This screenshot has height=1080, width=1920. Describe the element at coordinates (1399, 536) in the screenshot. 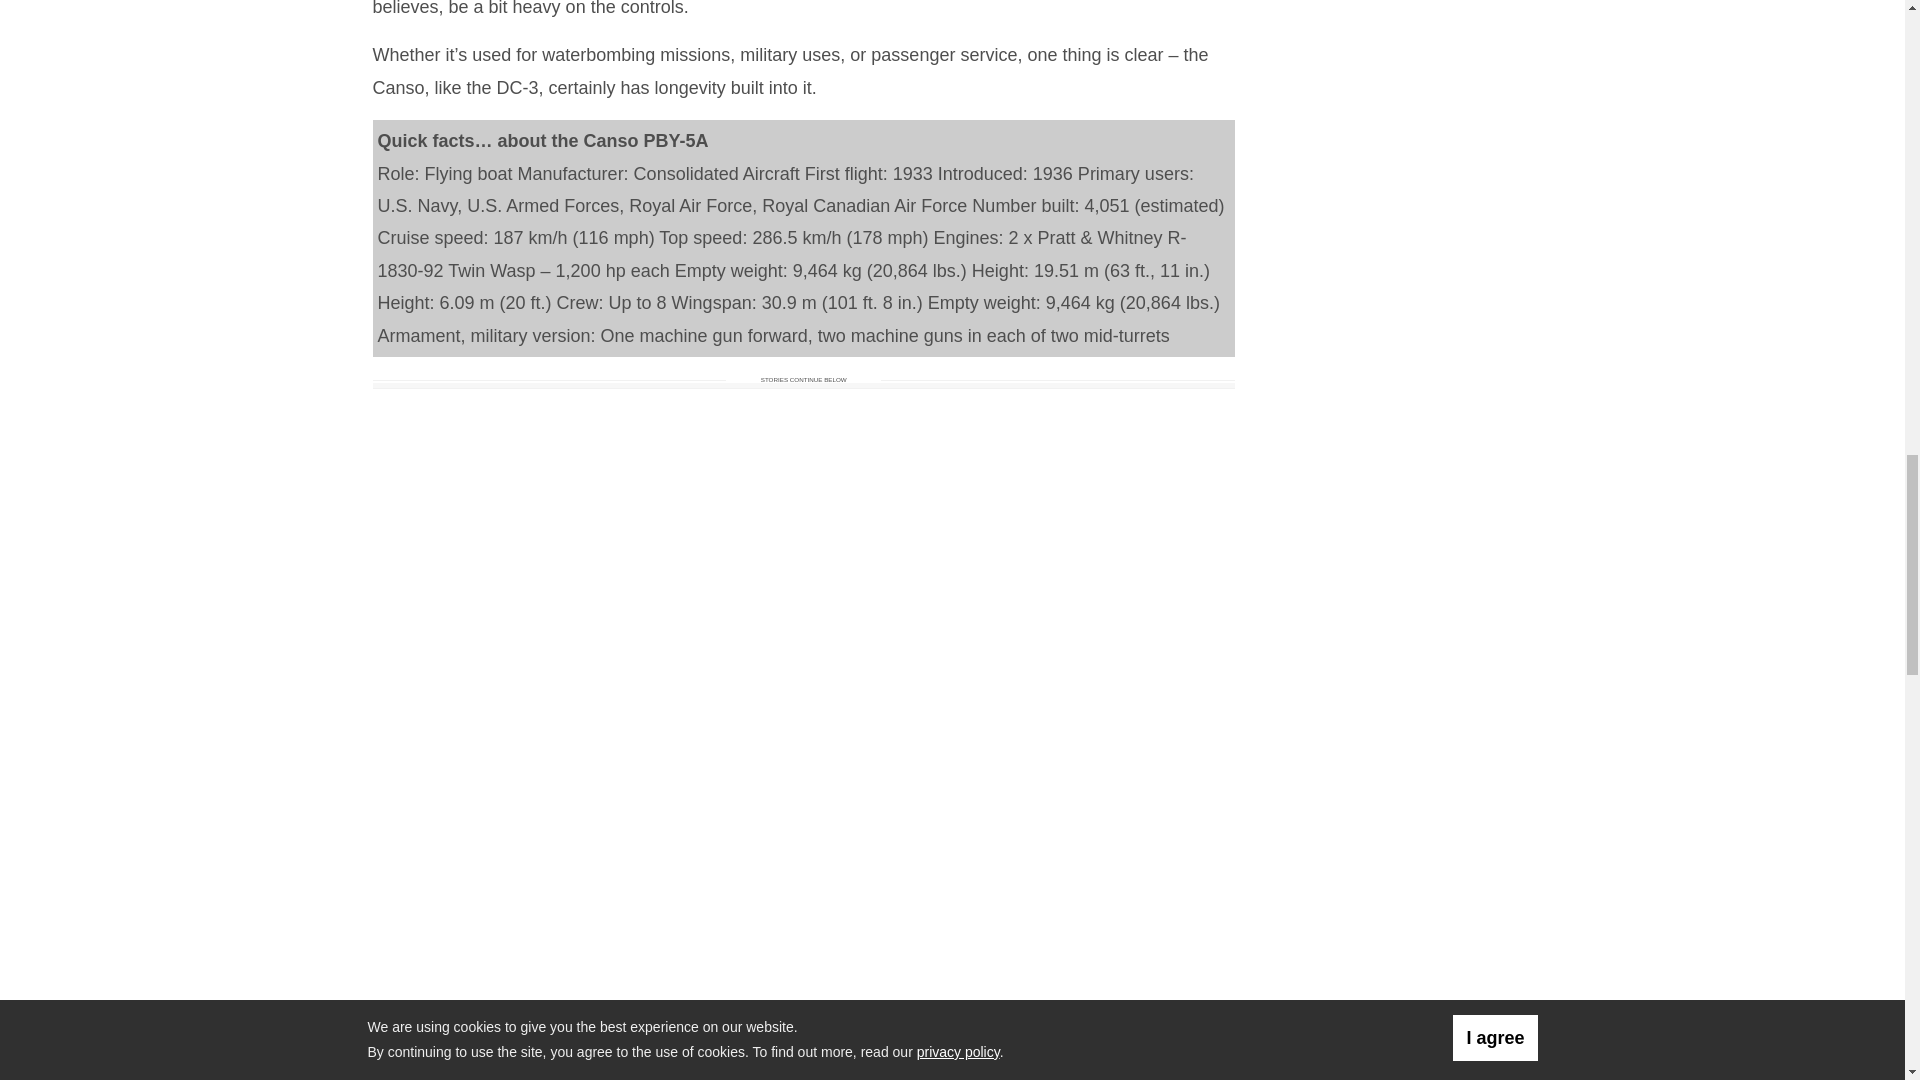

I see `3rd party ad content` at that location.